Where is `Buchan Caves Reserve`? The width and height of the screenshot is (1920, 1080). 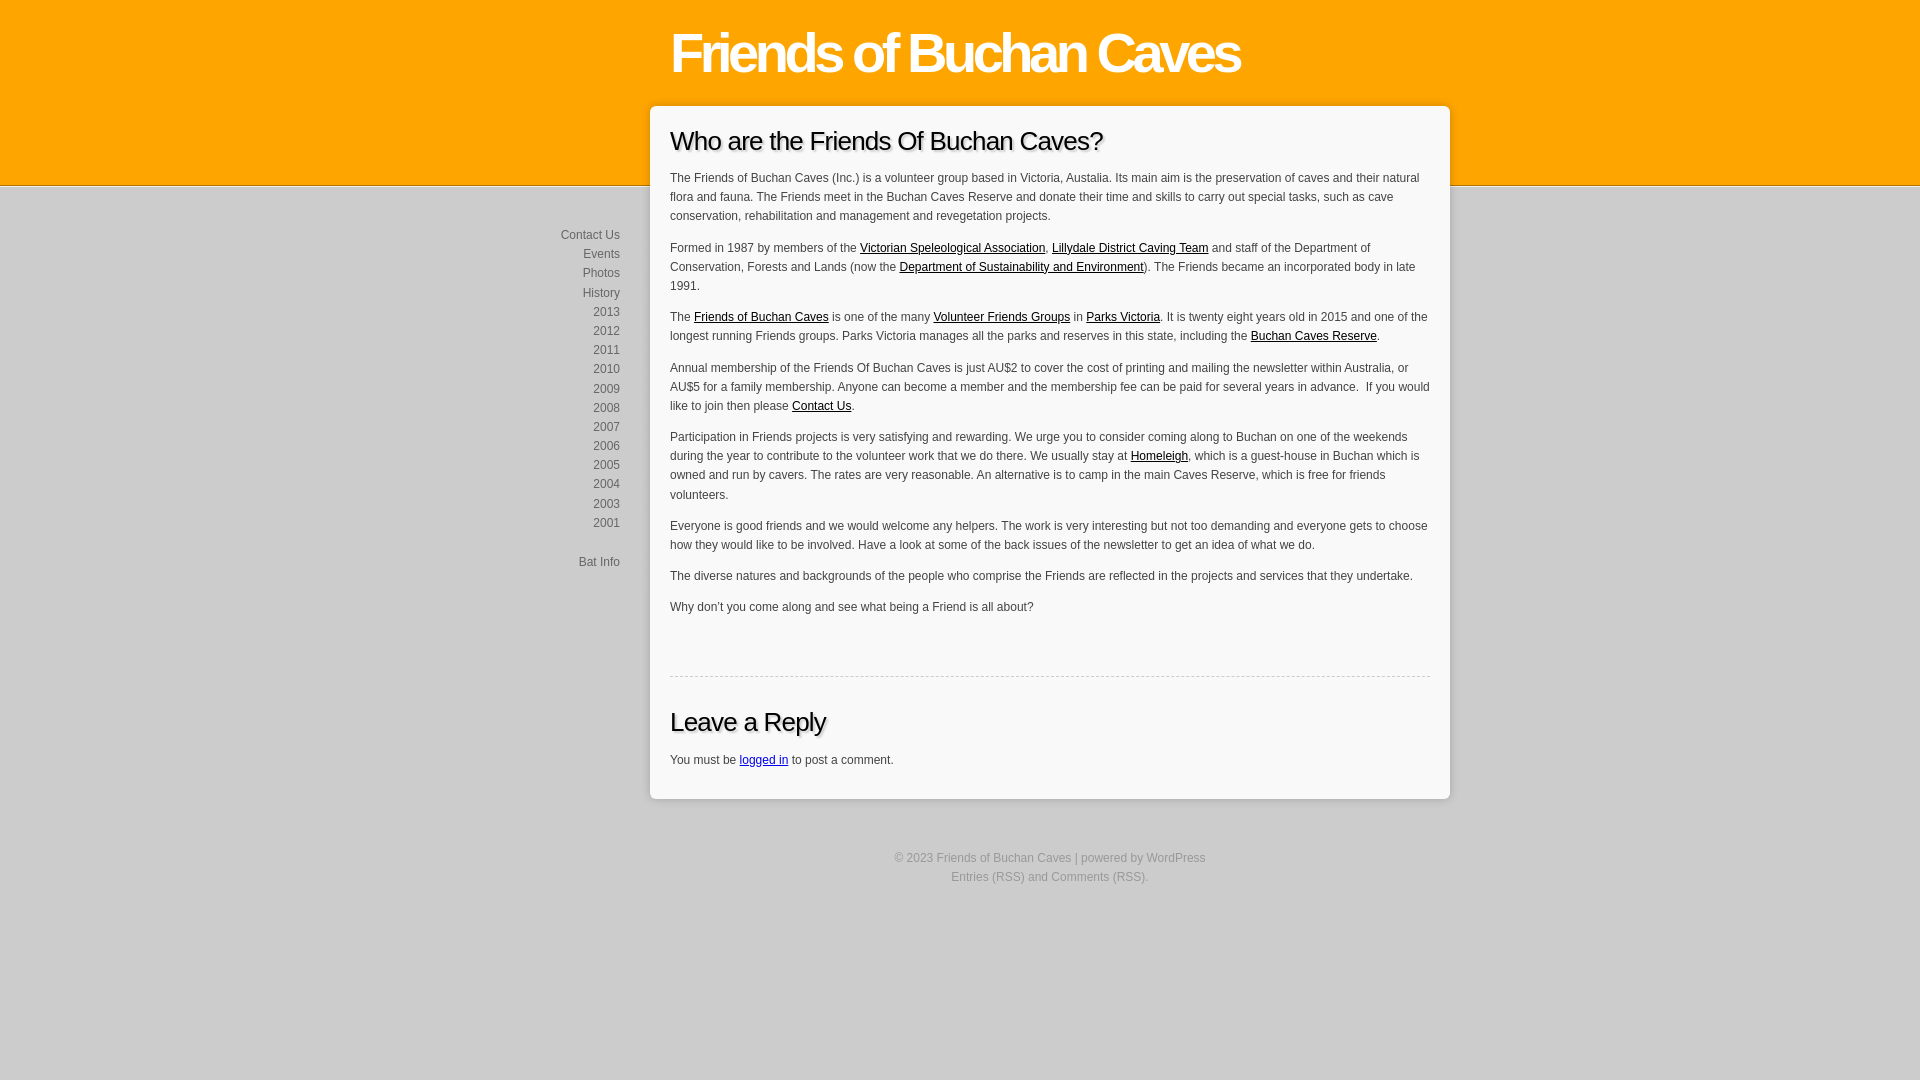
Buchan Caves Reserve is located at coordinates (1314, 336).